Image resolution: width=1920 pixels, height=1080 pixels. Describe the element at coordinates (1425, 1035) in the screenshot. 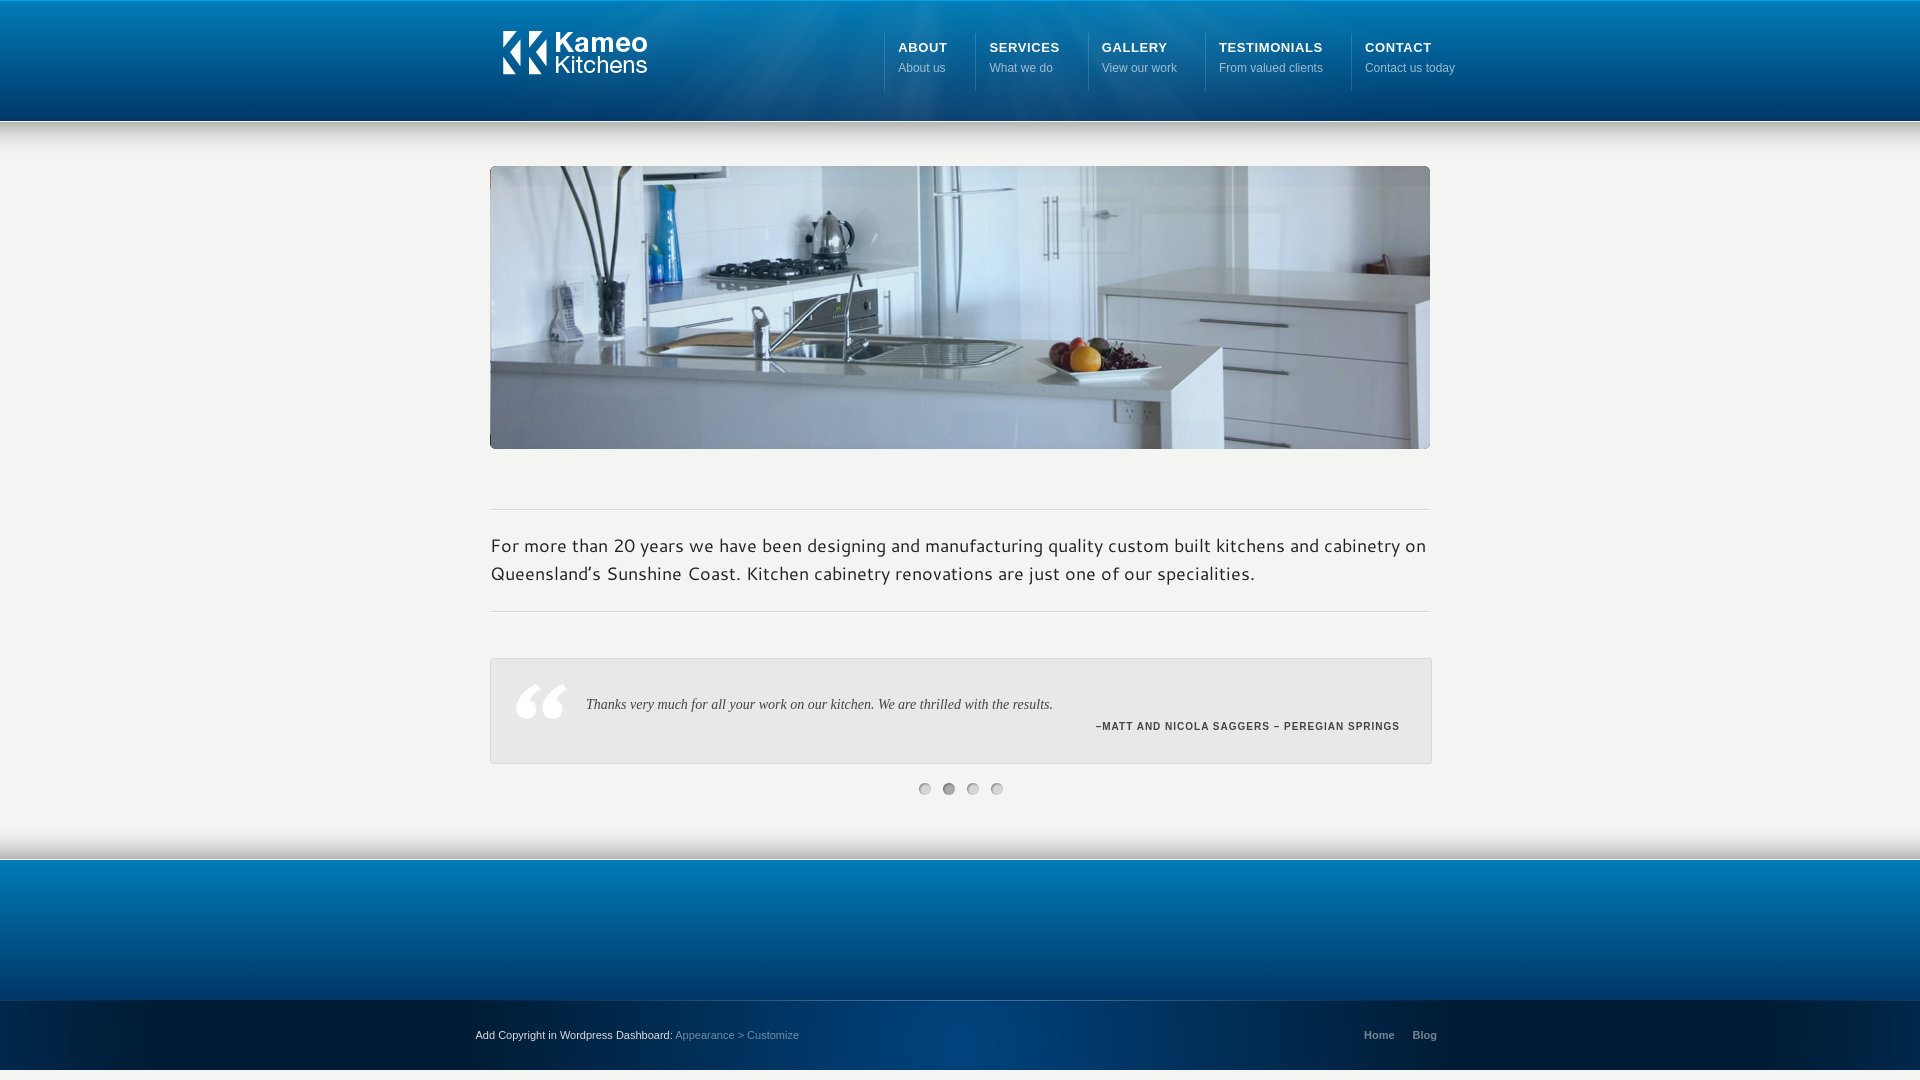

I see `Blog` at that location.